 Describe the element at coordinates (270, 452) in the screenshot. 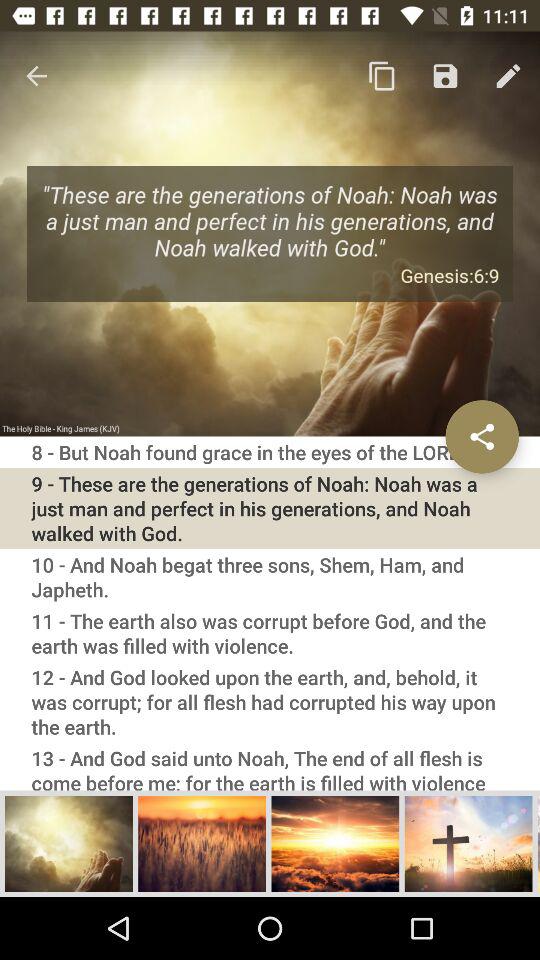

I see `jump until 8 but noah` at that location.